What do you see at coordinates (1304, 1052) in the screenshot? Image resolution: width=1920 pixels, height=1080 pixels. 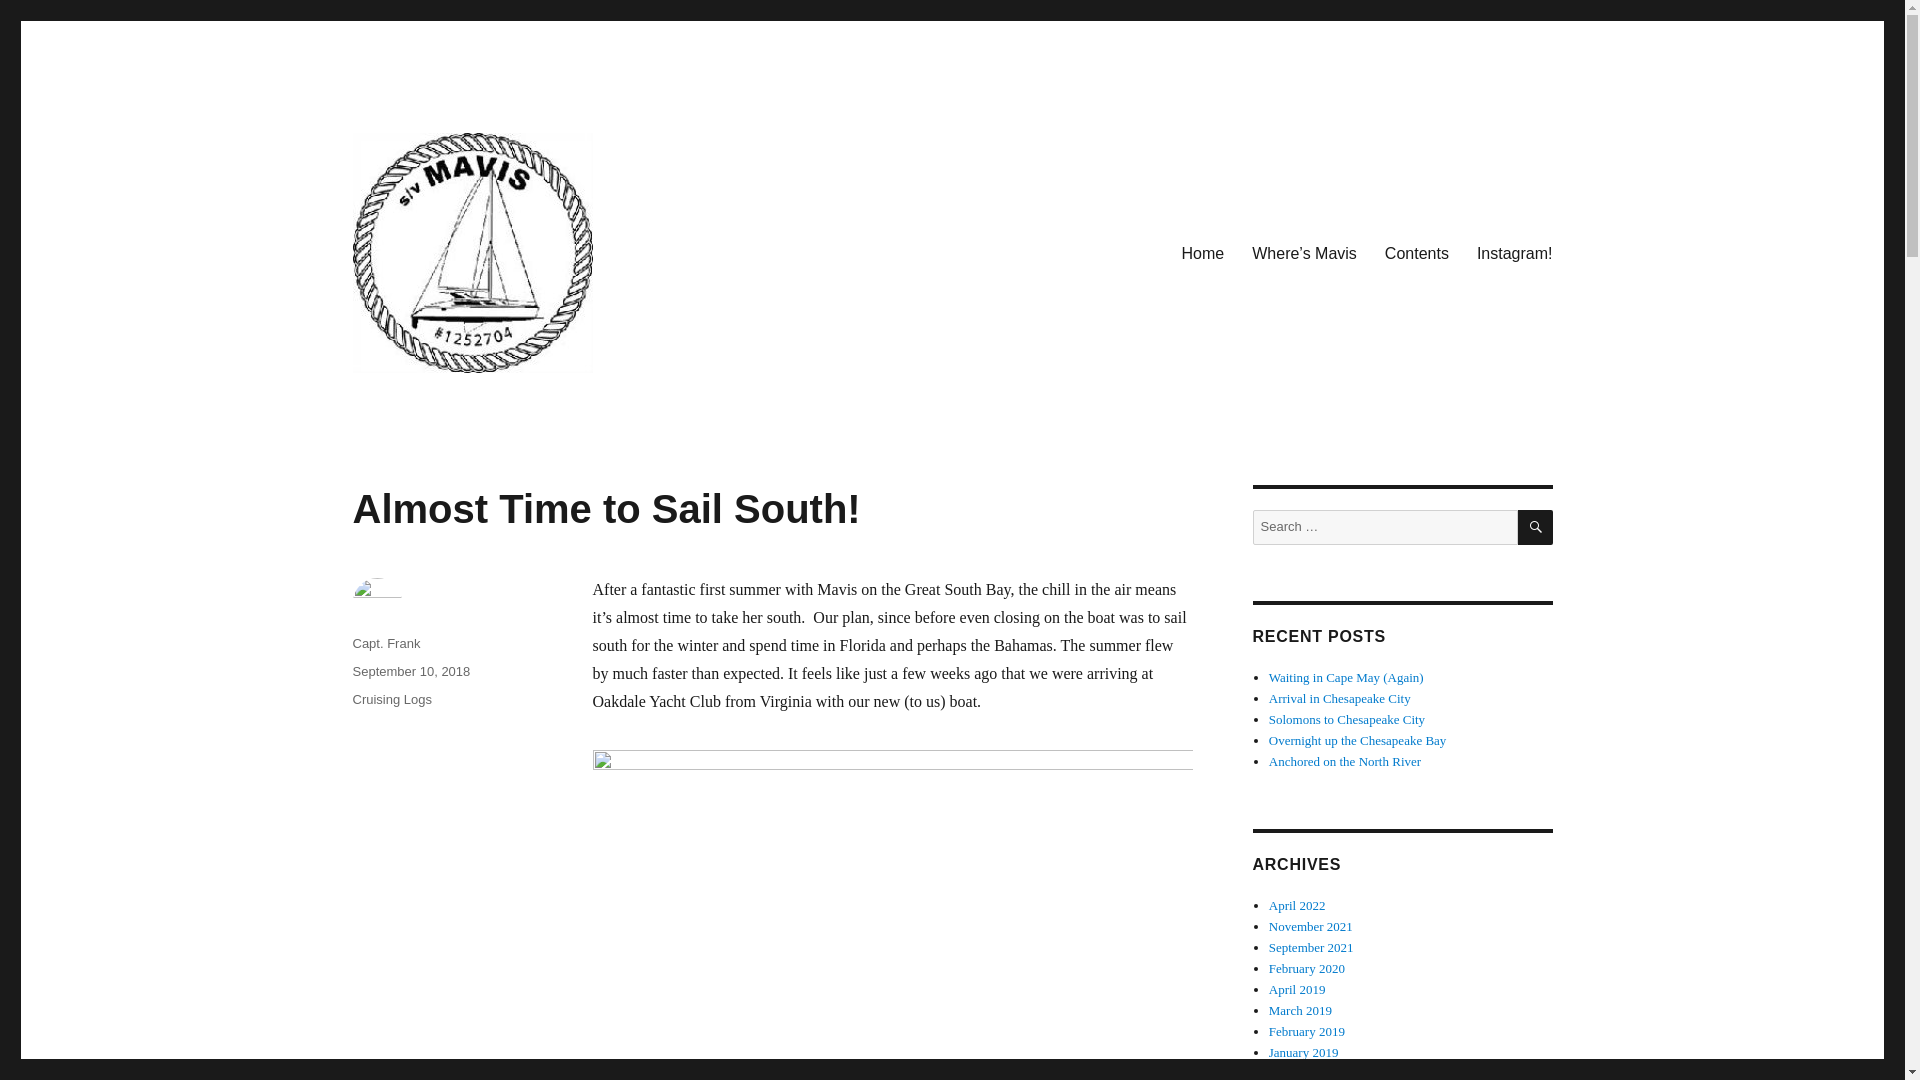 I see `January 2019` at bounding box center [1304, 1052].